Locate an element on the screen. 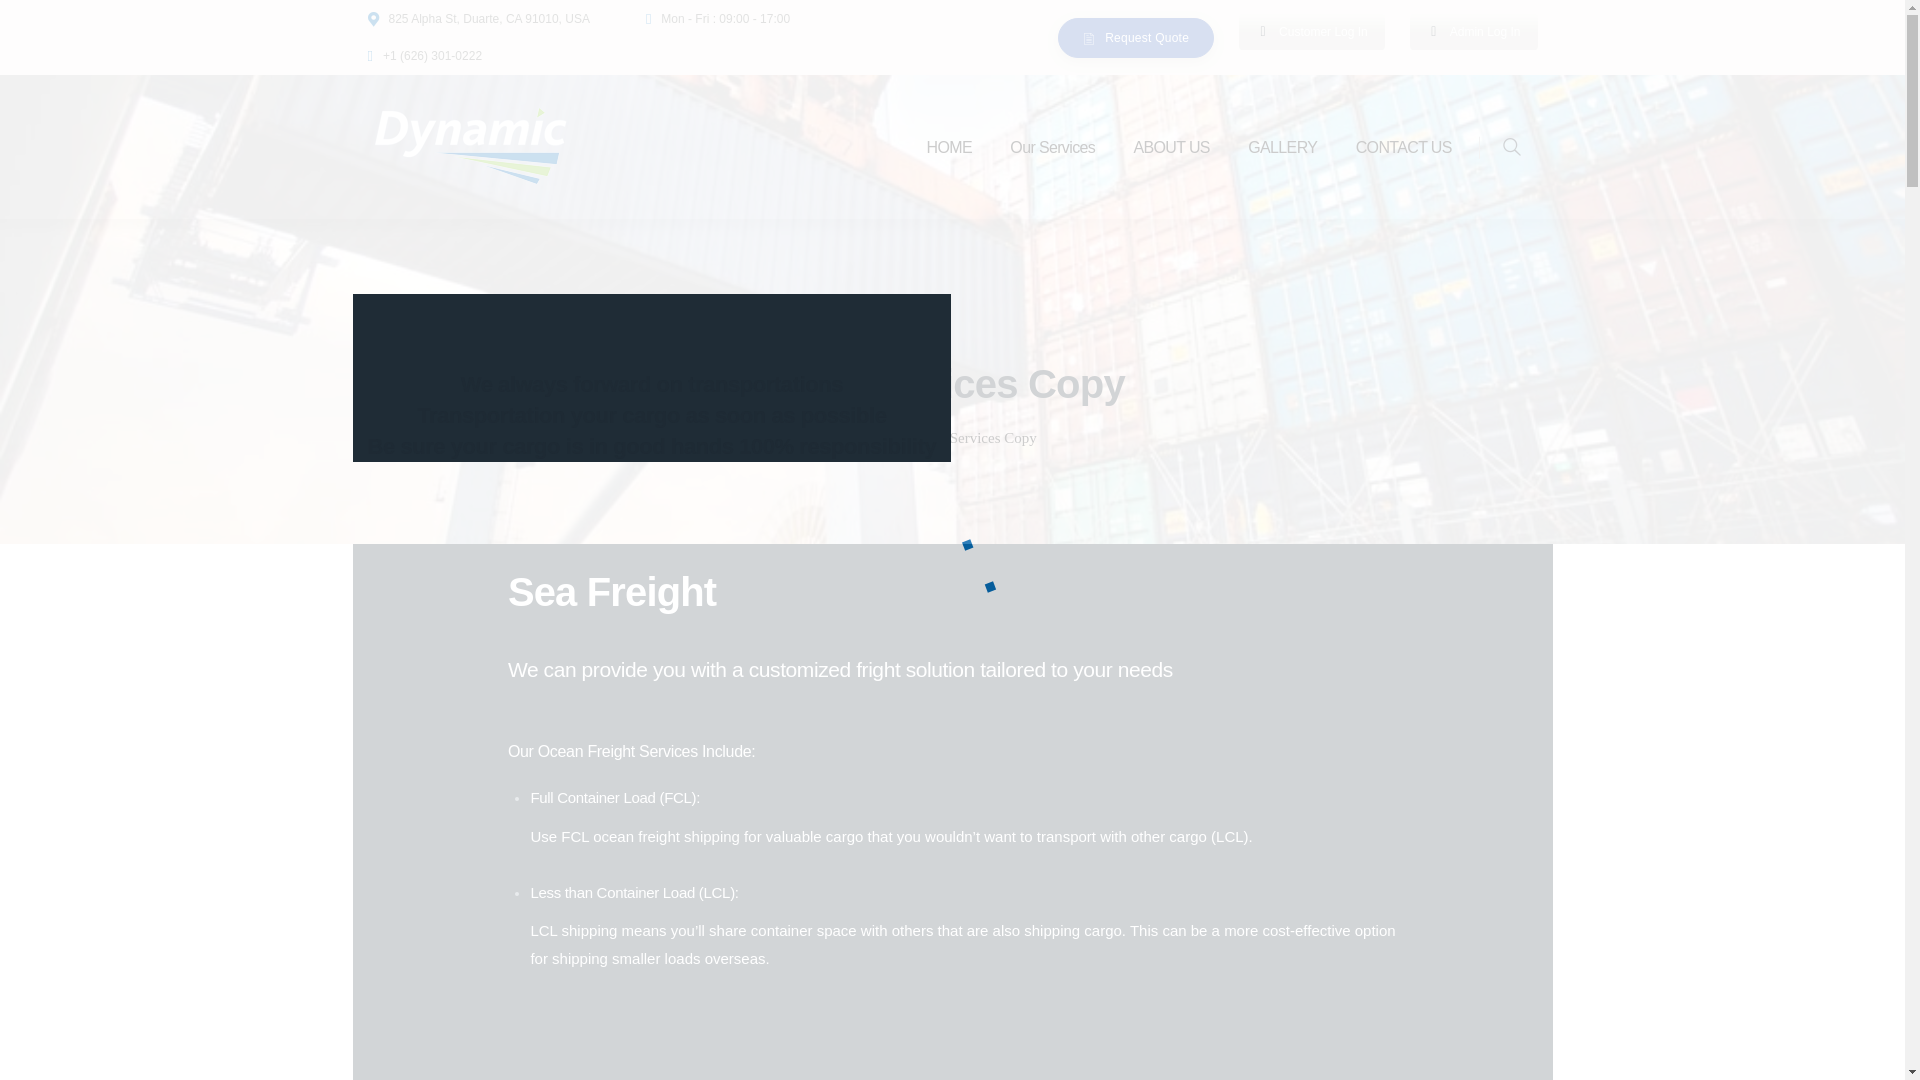  Admin Log In is located at coordinates (1473, 31).